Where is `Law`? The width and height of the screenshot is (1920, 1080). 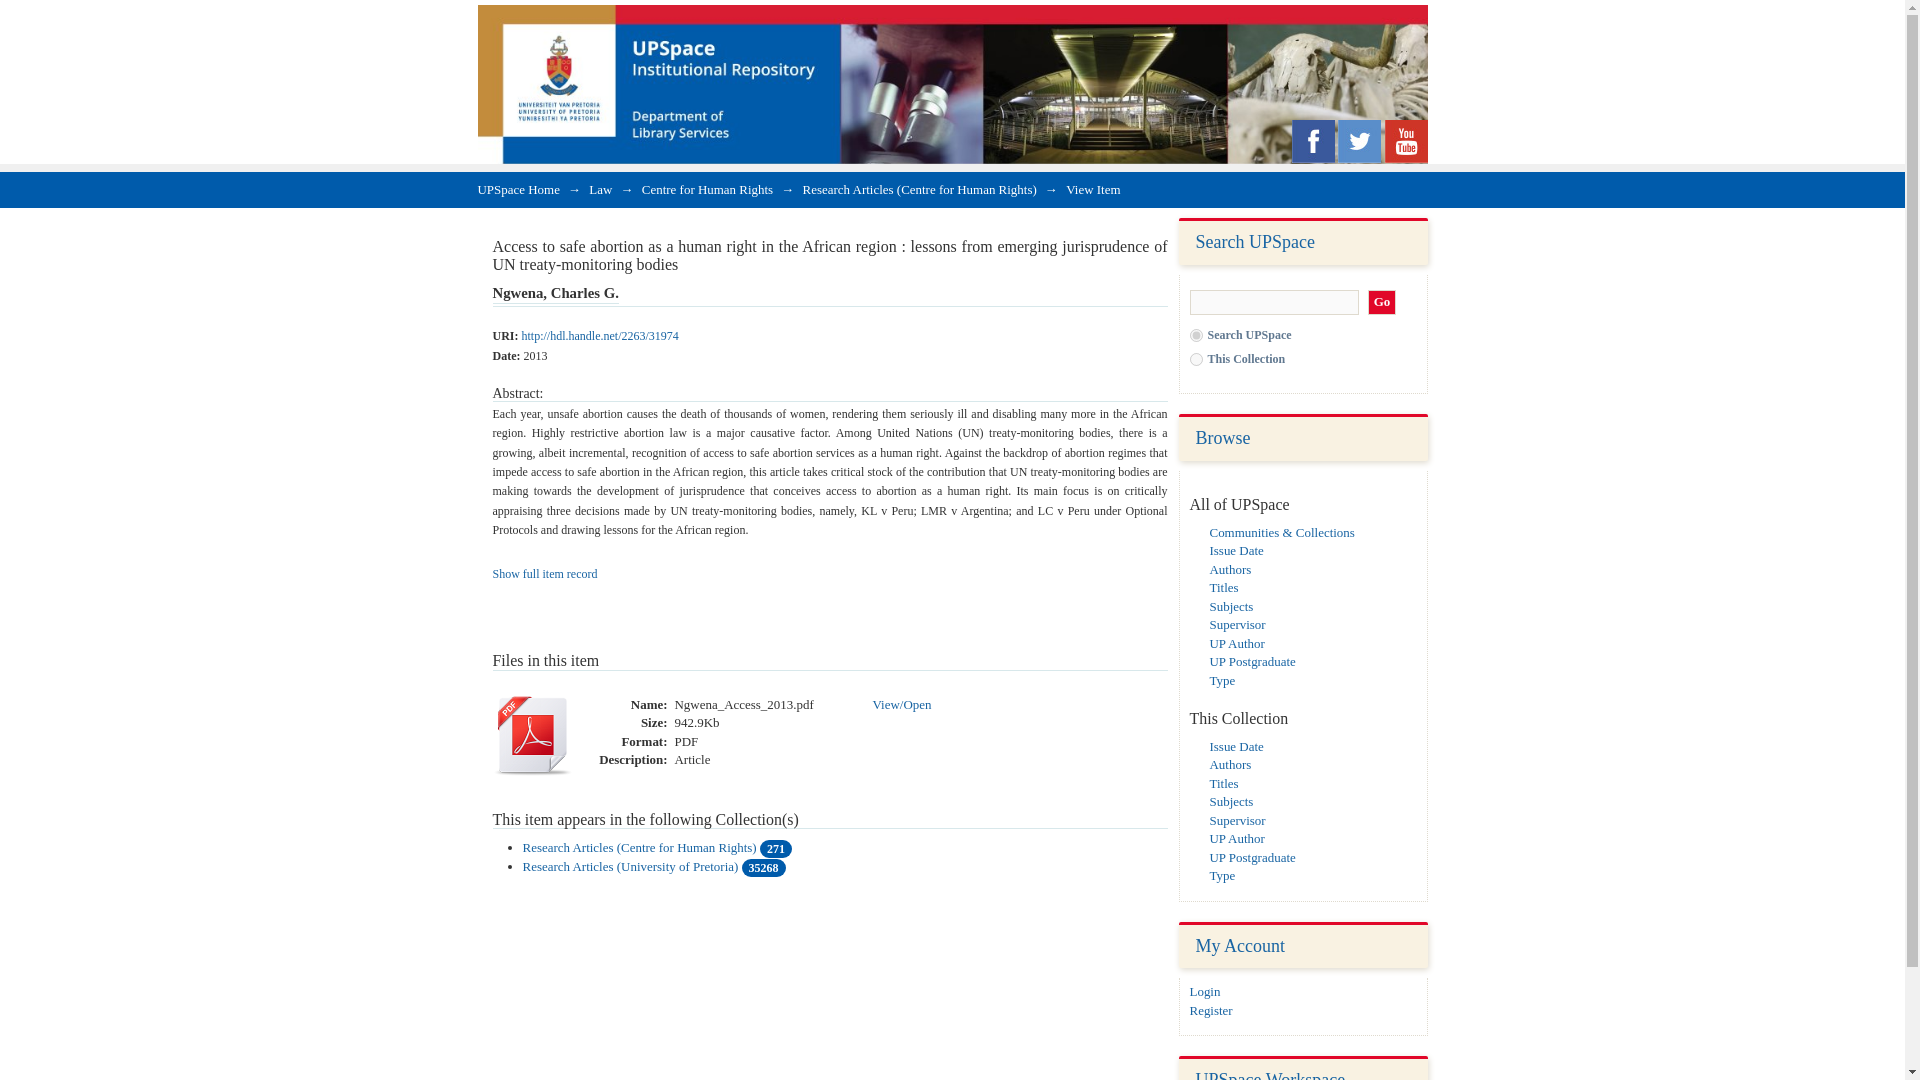
Law is located at coordinates (600, 189).